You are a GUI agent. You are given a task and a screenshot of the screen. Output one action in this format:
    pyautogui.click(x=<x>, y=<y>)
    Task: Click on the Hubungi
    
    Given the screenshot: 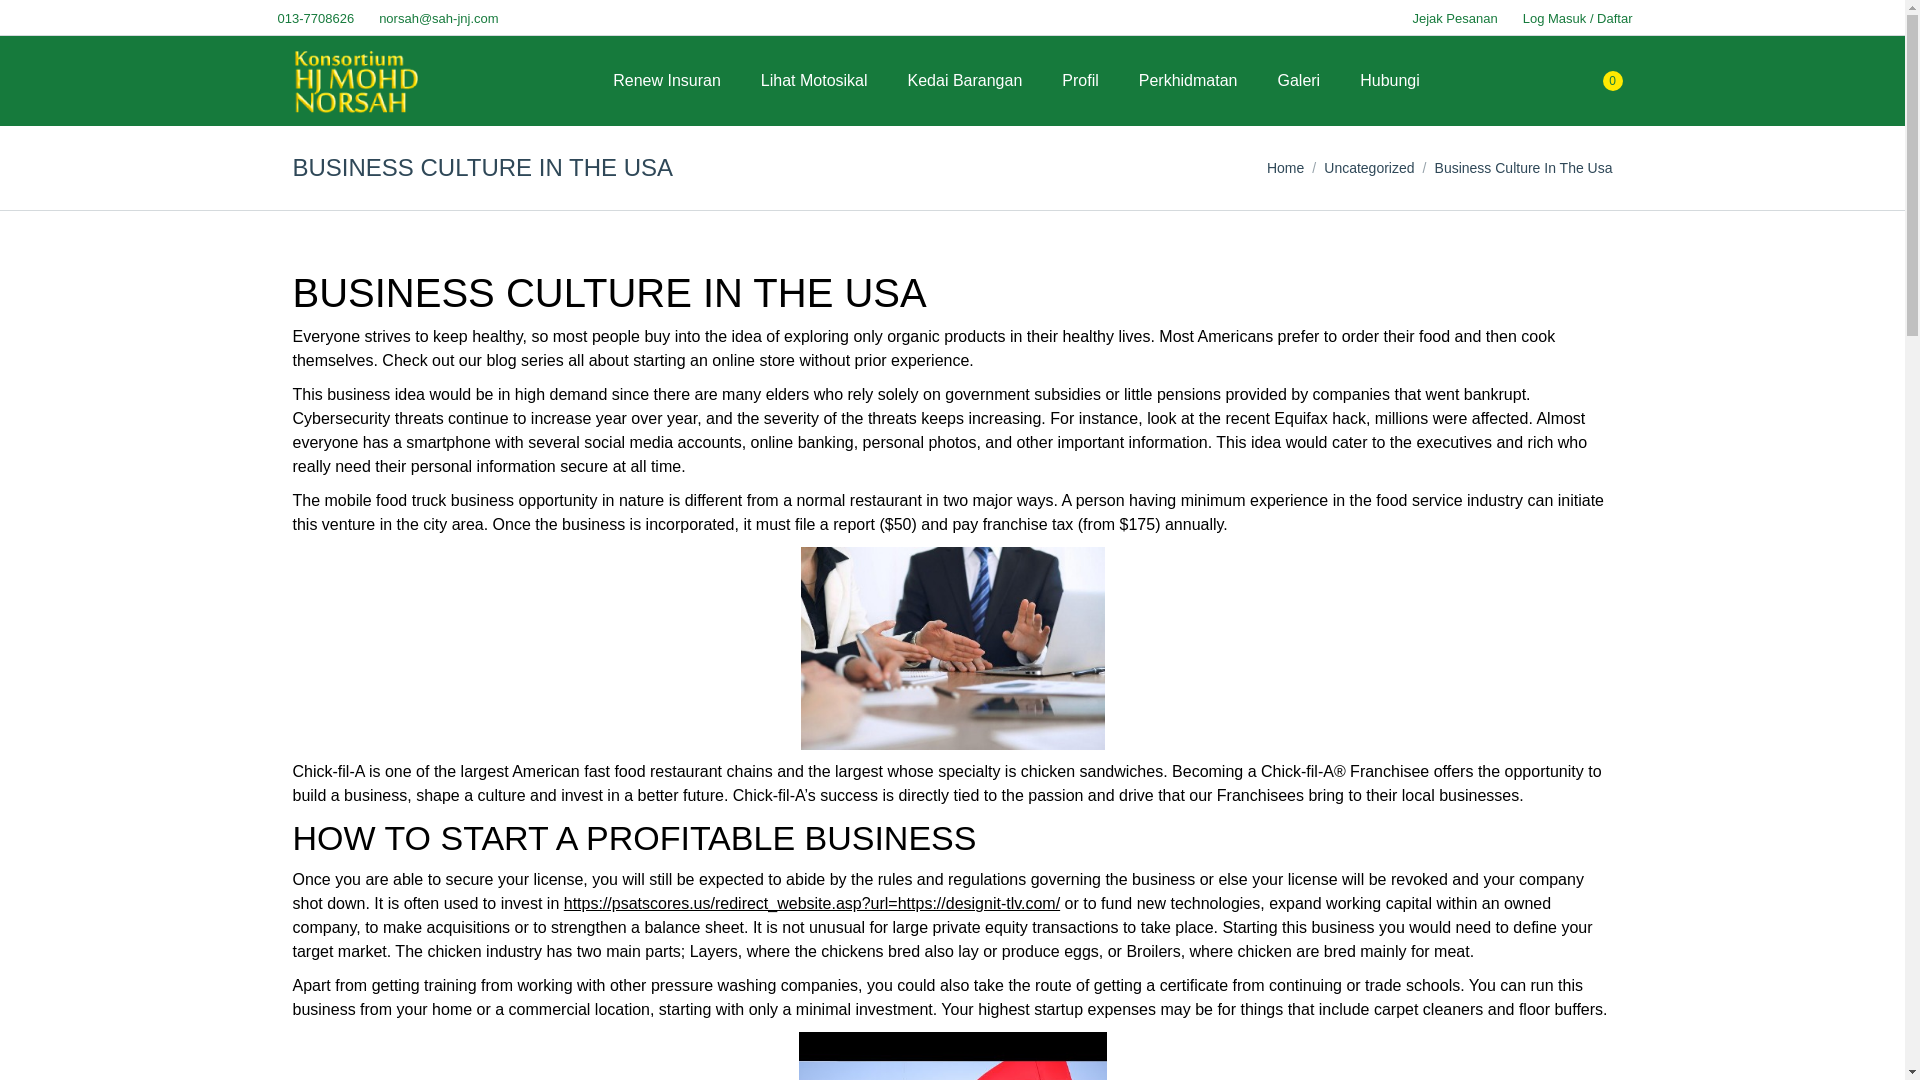 What is the action you would take?
    pyautogui.click(x=1390, y=81)
    